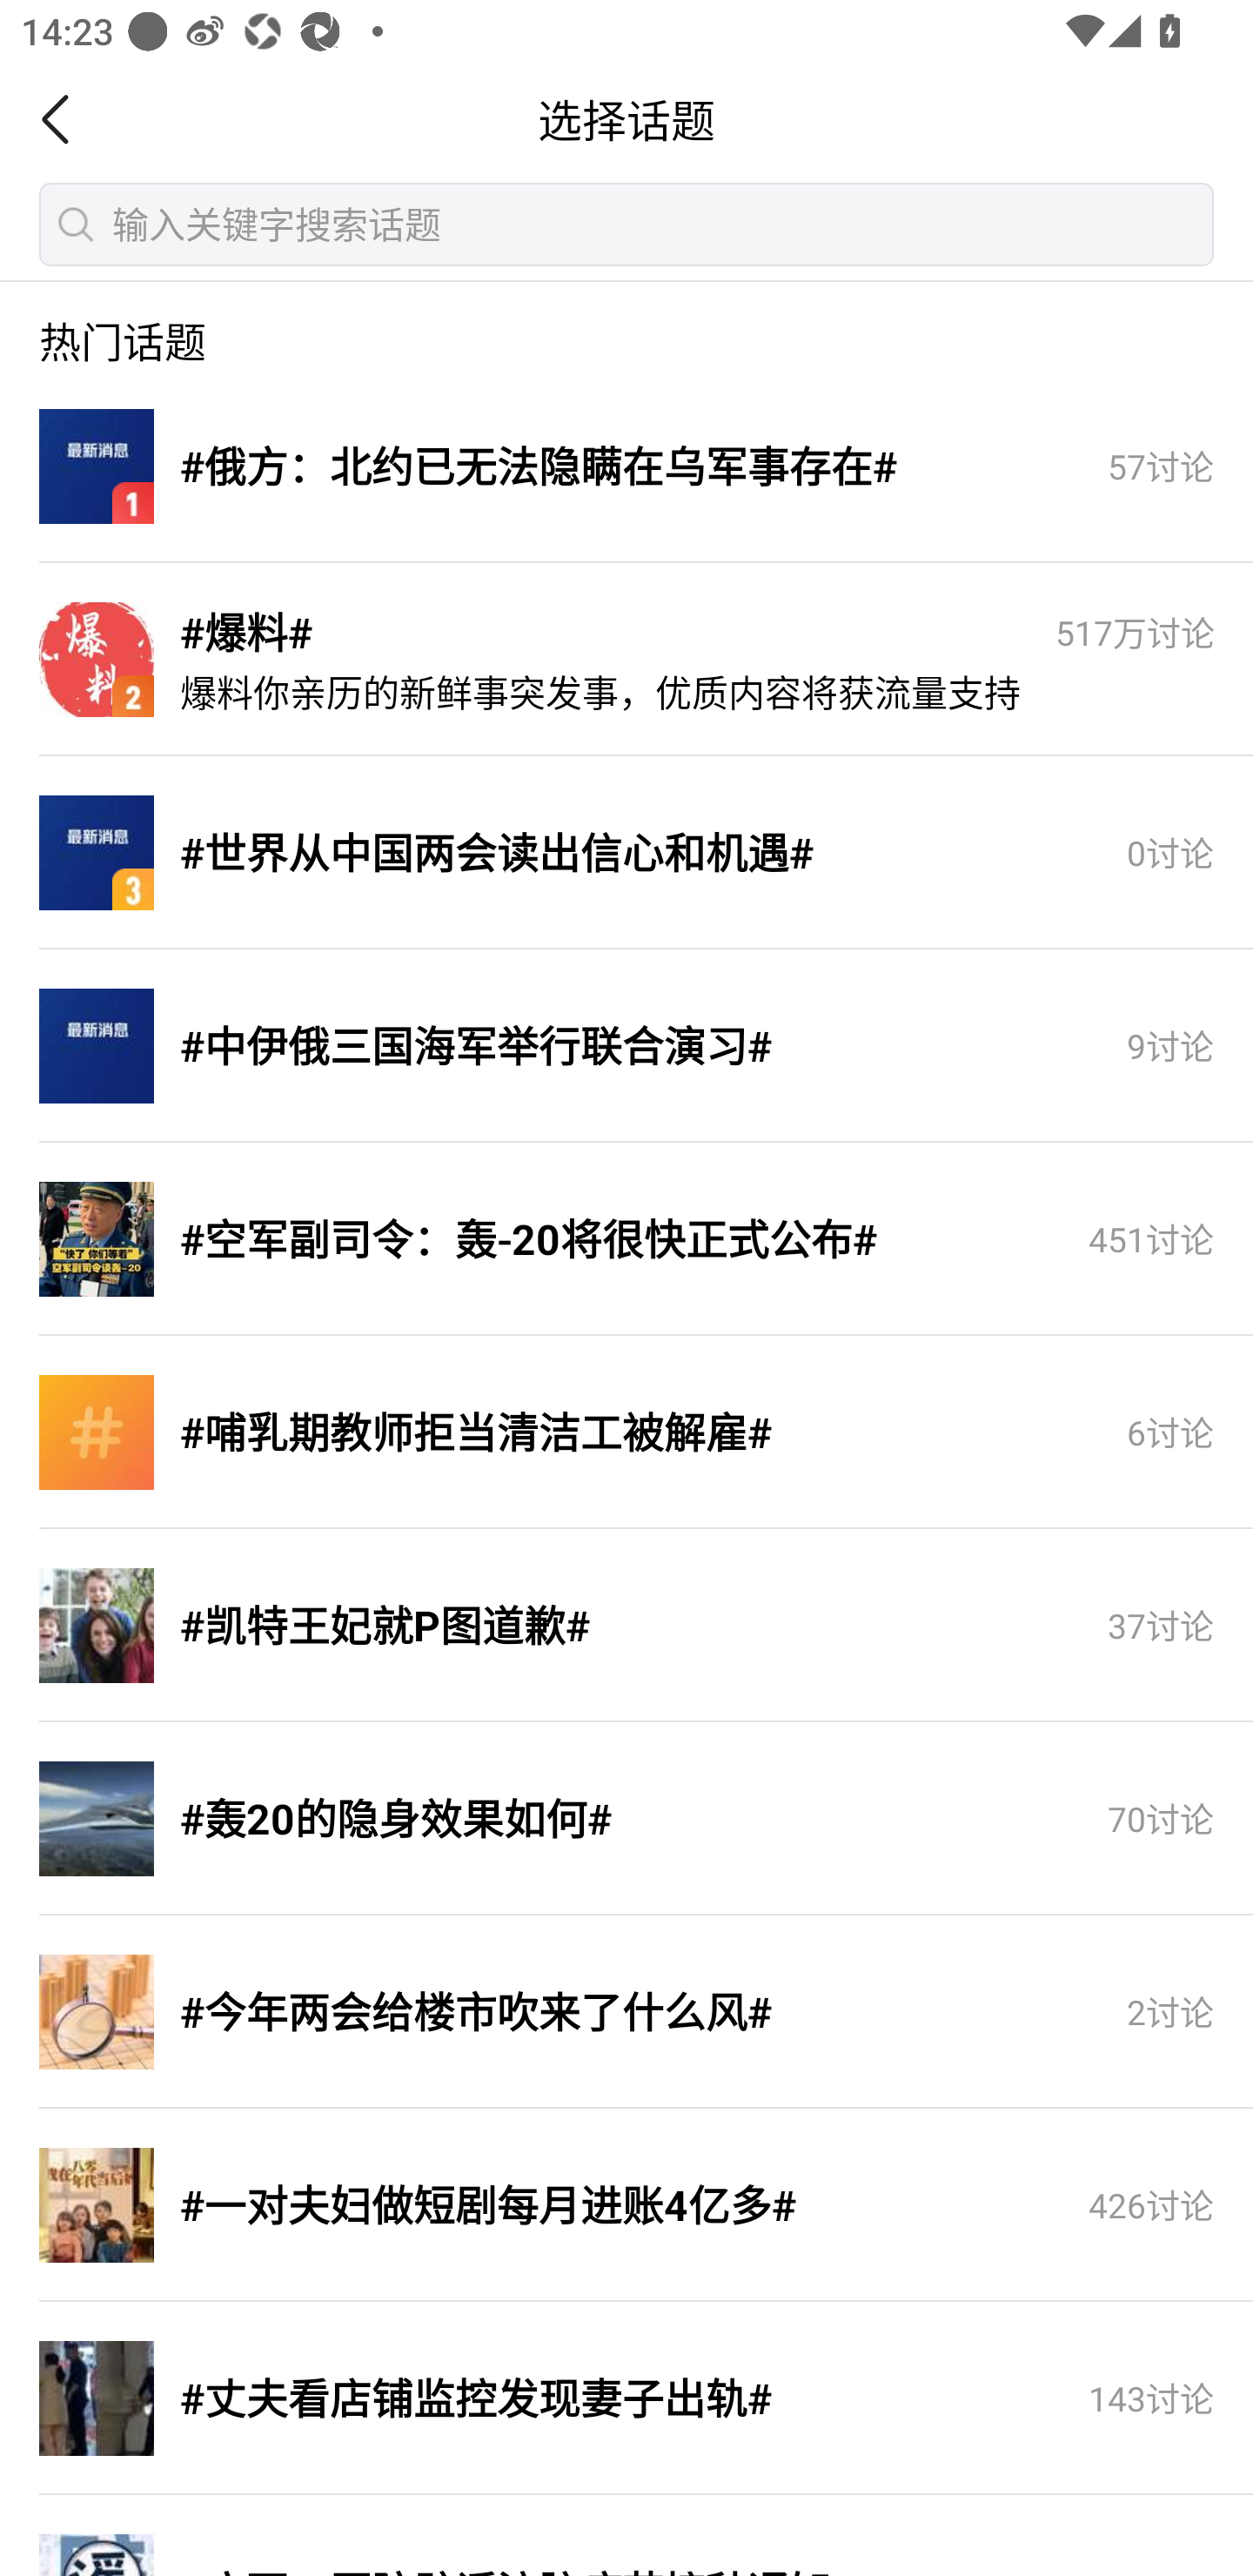  Describe the element at coordinates (626, 1047) in the screenshot. I see `#中伊俄三国海军举行联合演习# 9讨论` at that location.